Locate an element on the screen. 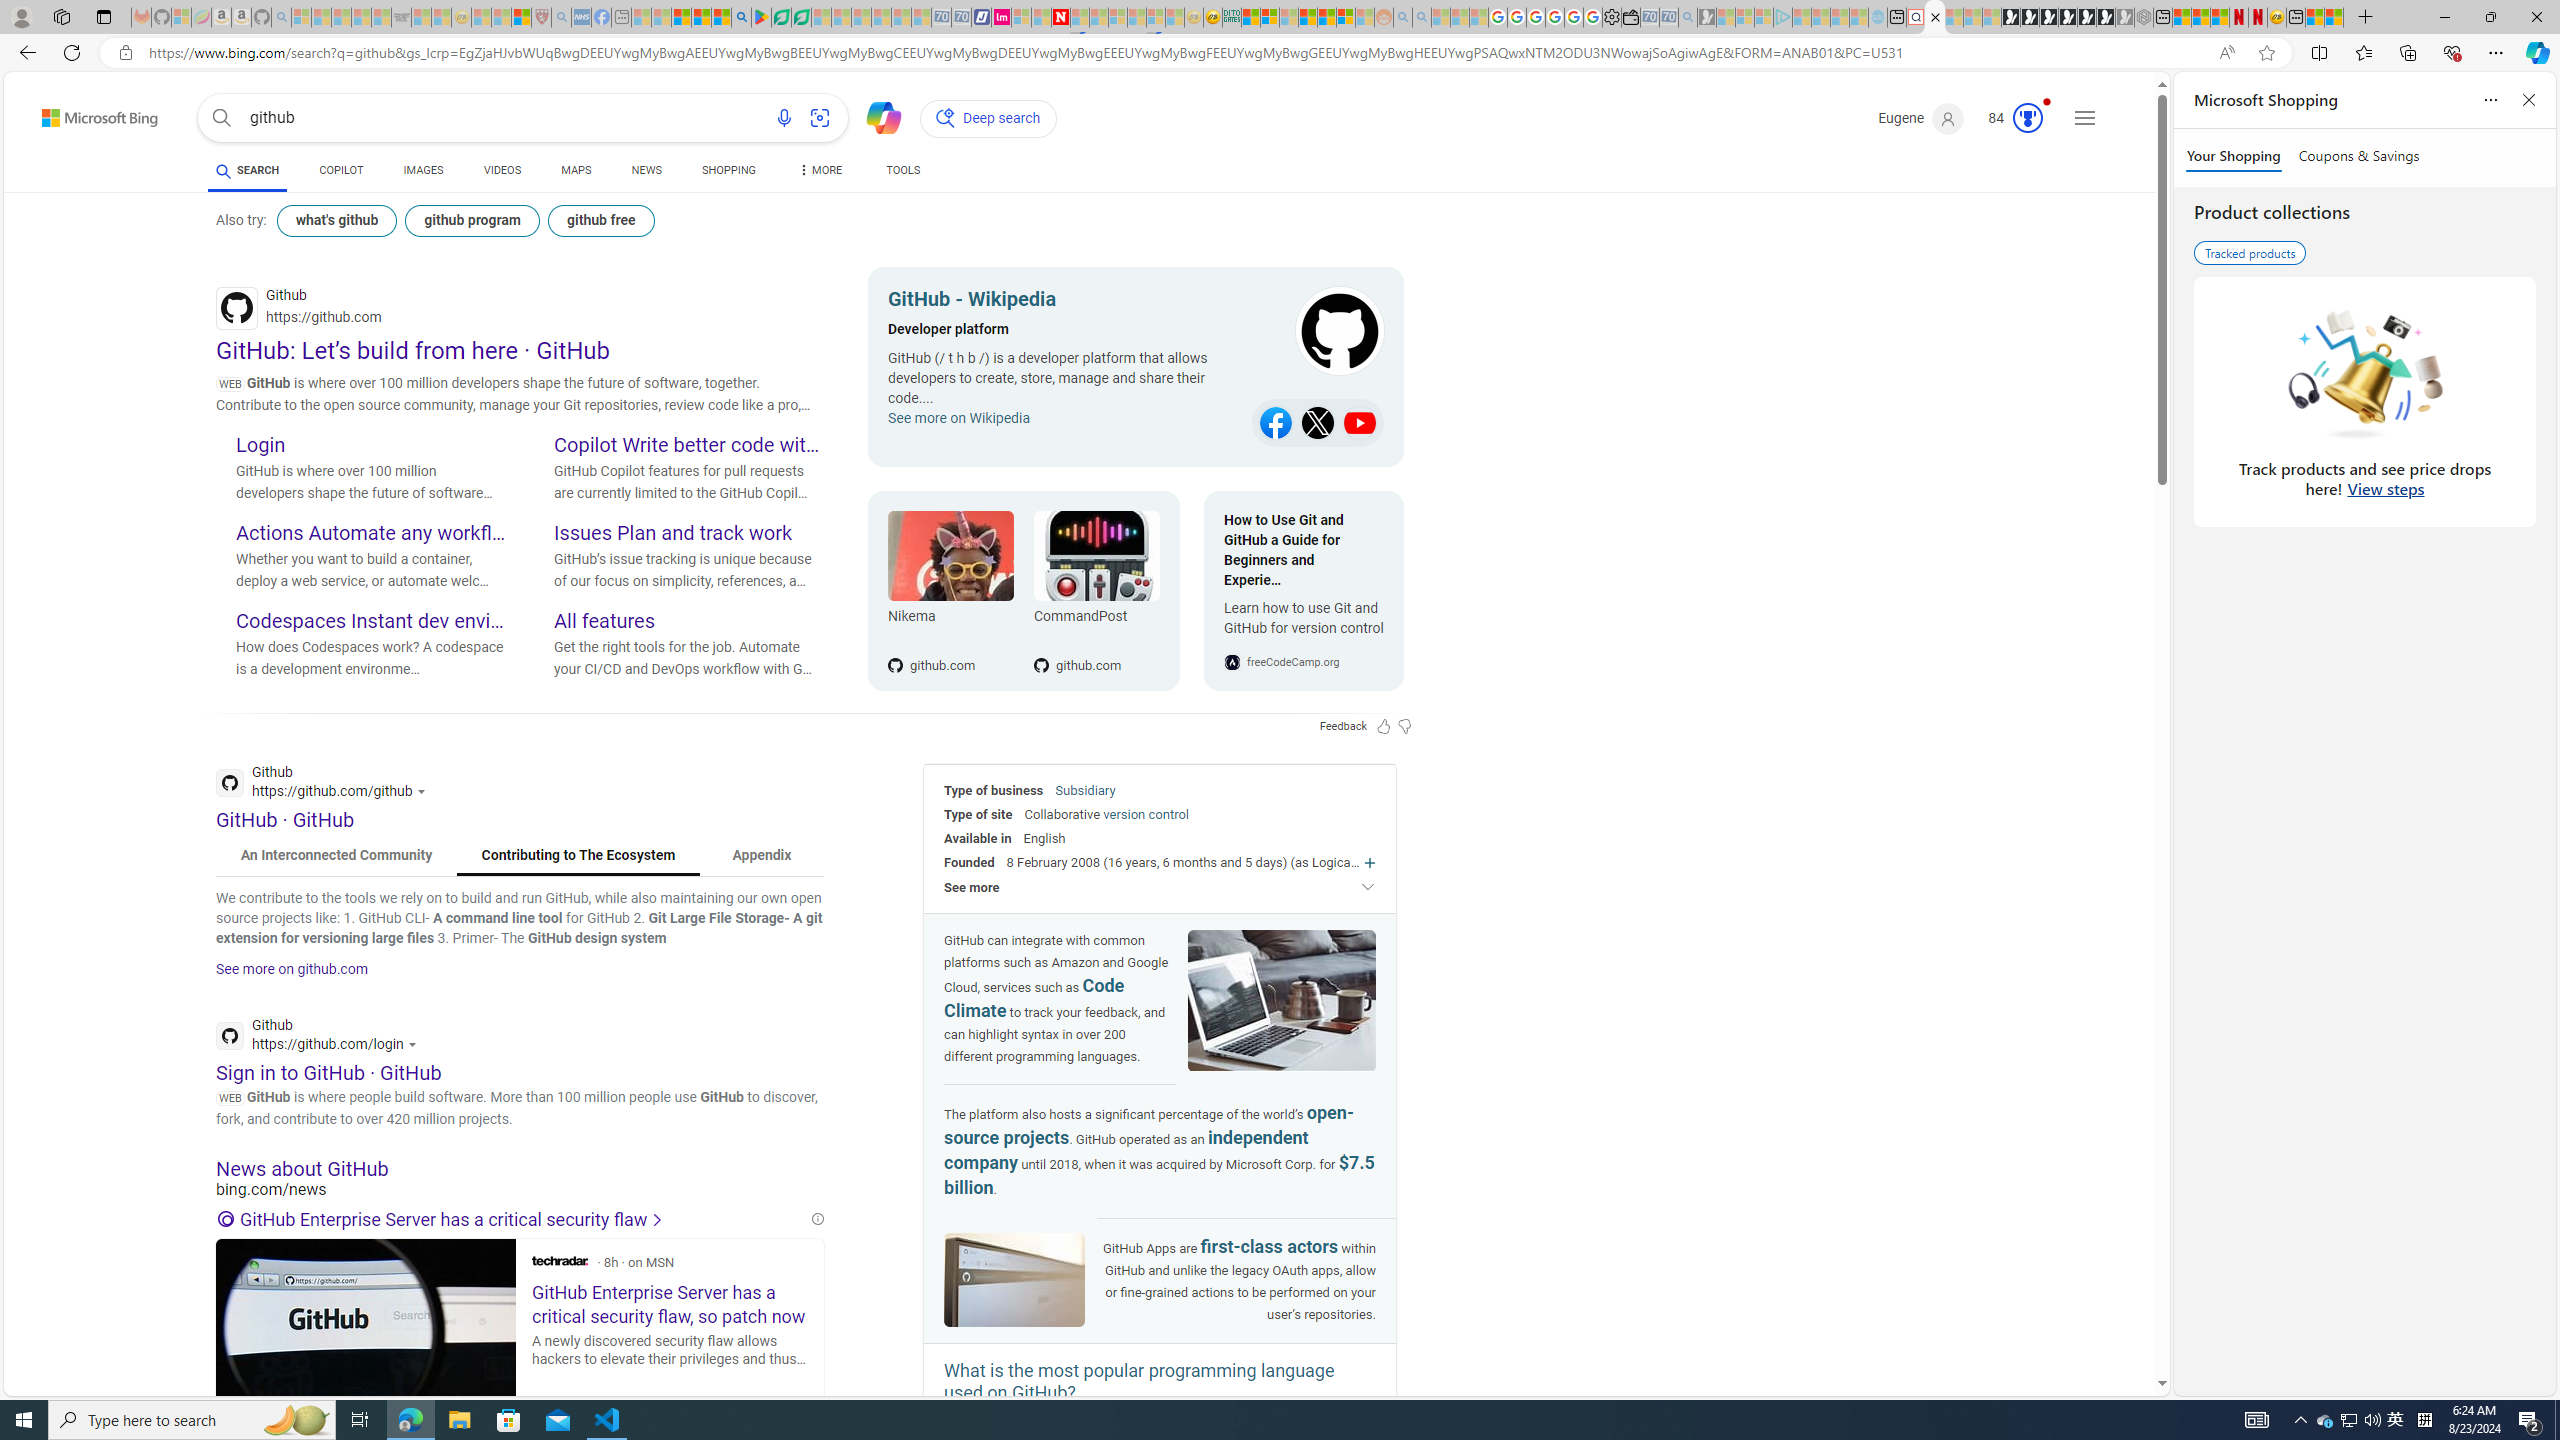 The height and width of the screenshot is (1440, 2560). github program is located at coordinates (474, 220).